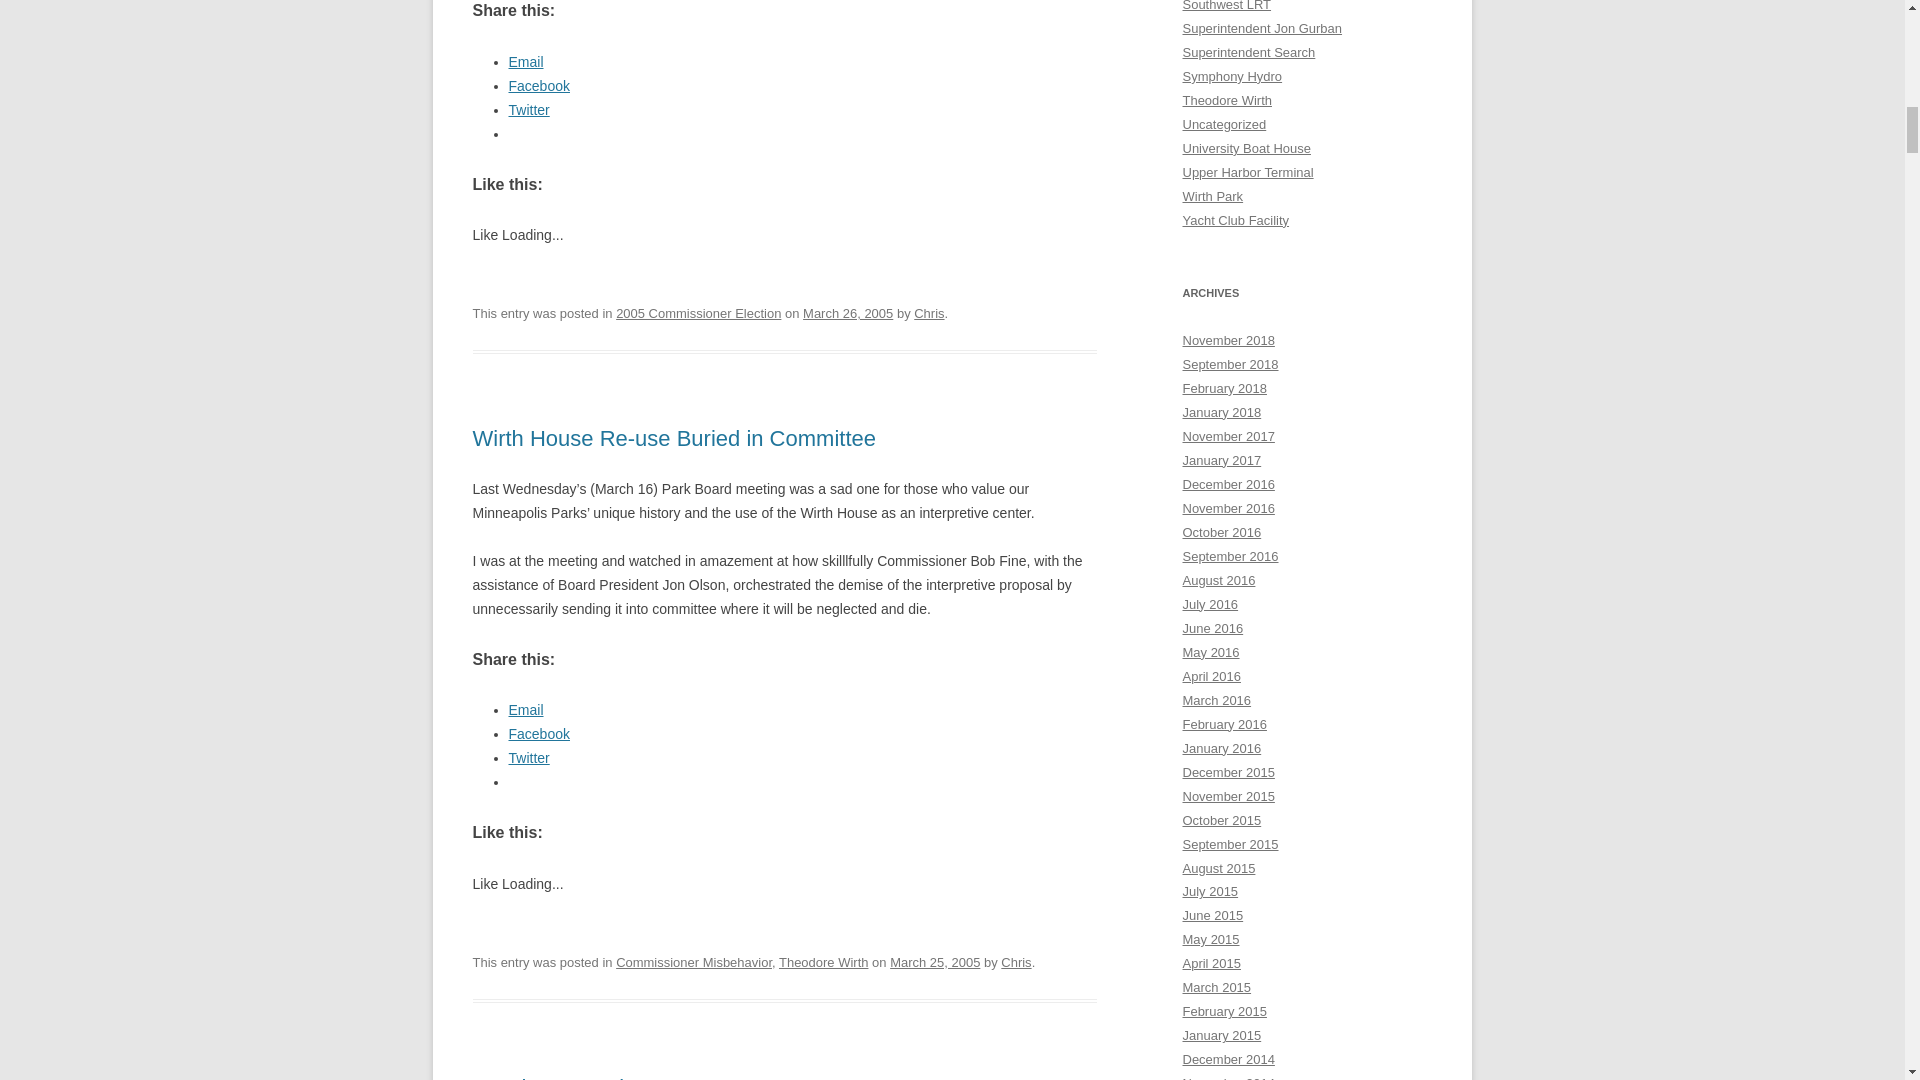 This screenshot has height=1080, width=1920. What do you see at coordinates (847, 312) in the screenshot?
I see `March 26, 2005` at bounding box center [847, 312].